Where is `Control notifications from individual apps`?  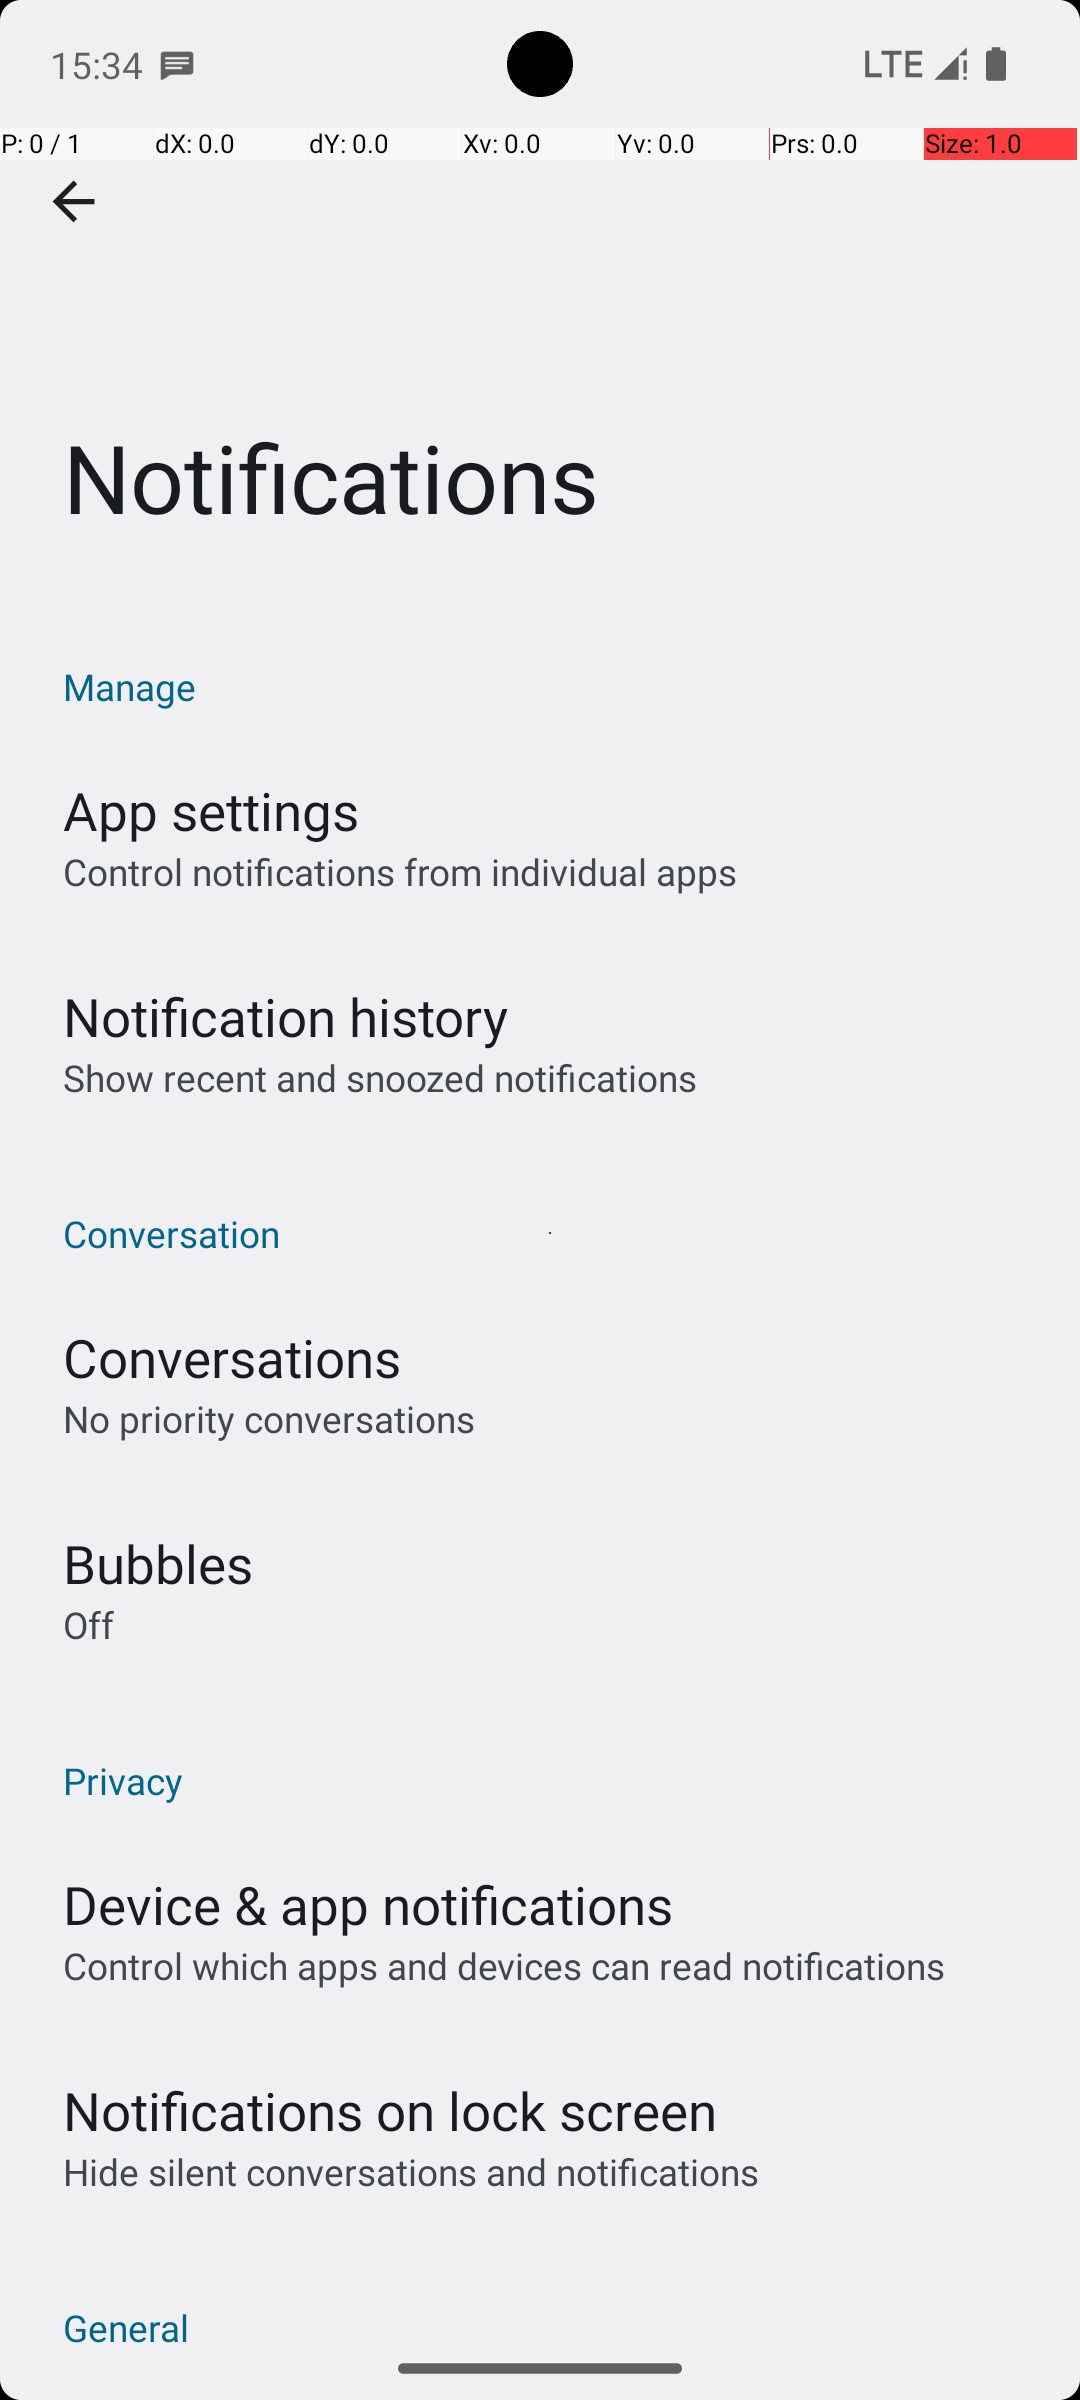 Control notifications from individual apps is located at coordinates (400, 872).